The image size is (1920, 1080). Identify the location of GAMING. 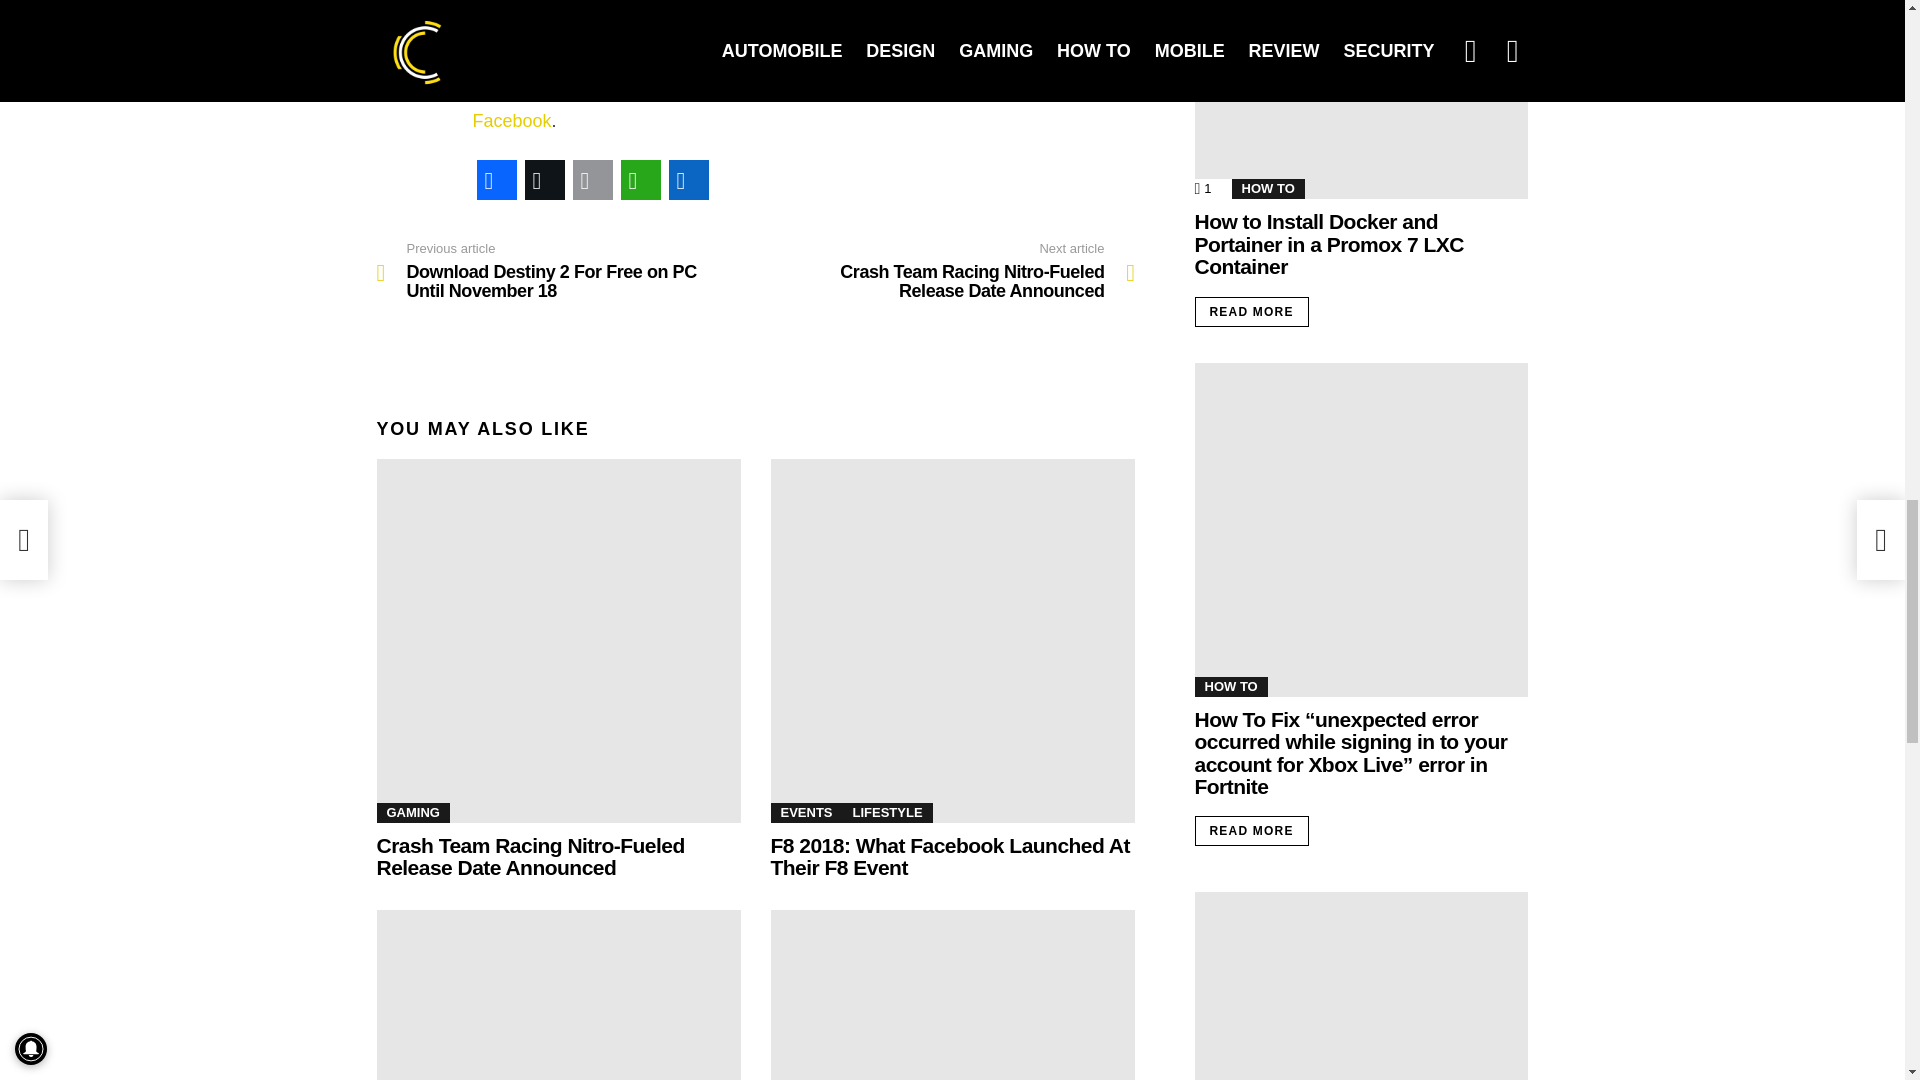
(412, 812).